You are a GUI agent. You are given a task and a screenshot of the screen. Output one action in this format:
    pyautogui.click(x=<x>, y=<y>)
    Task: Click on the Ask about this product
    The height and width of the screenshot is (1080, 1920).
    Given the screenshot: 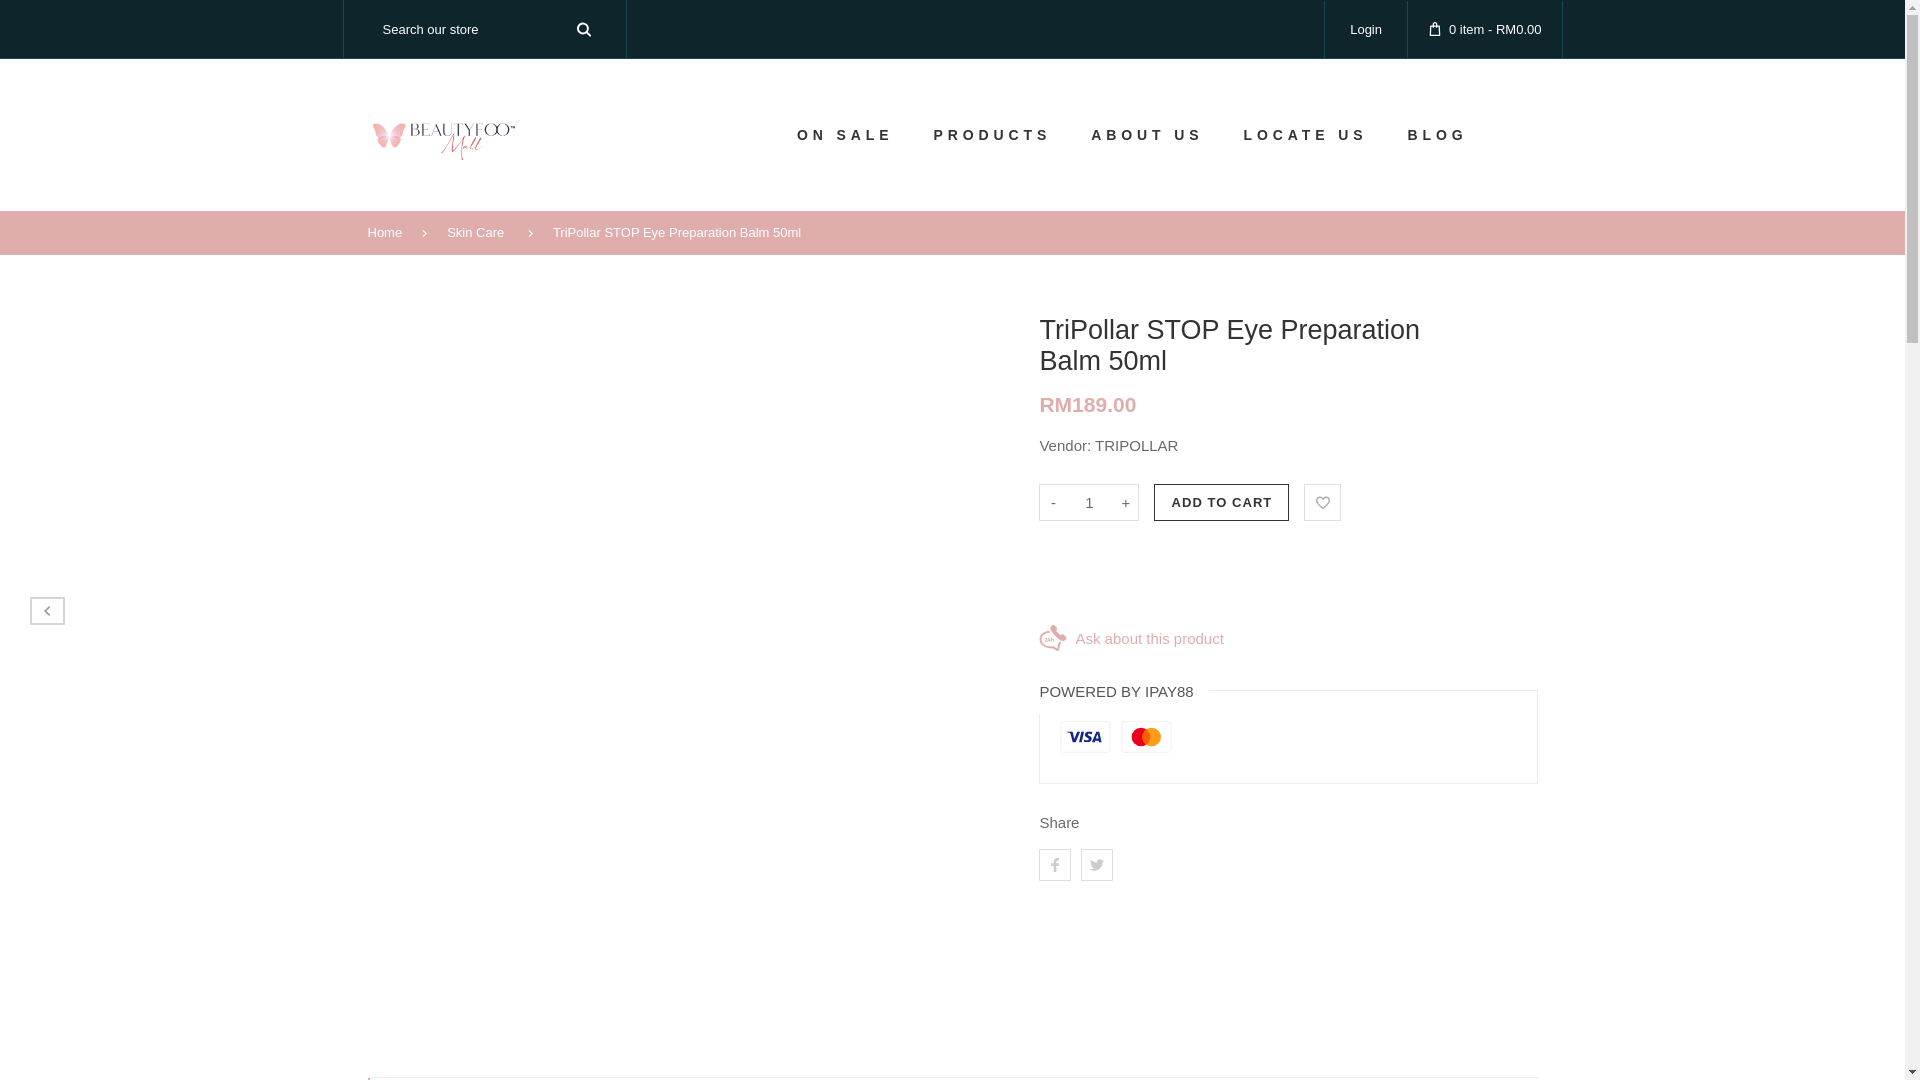 What is the action you would take?
    pyautogui.click(x=1288, y=638)
    